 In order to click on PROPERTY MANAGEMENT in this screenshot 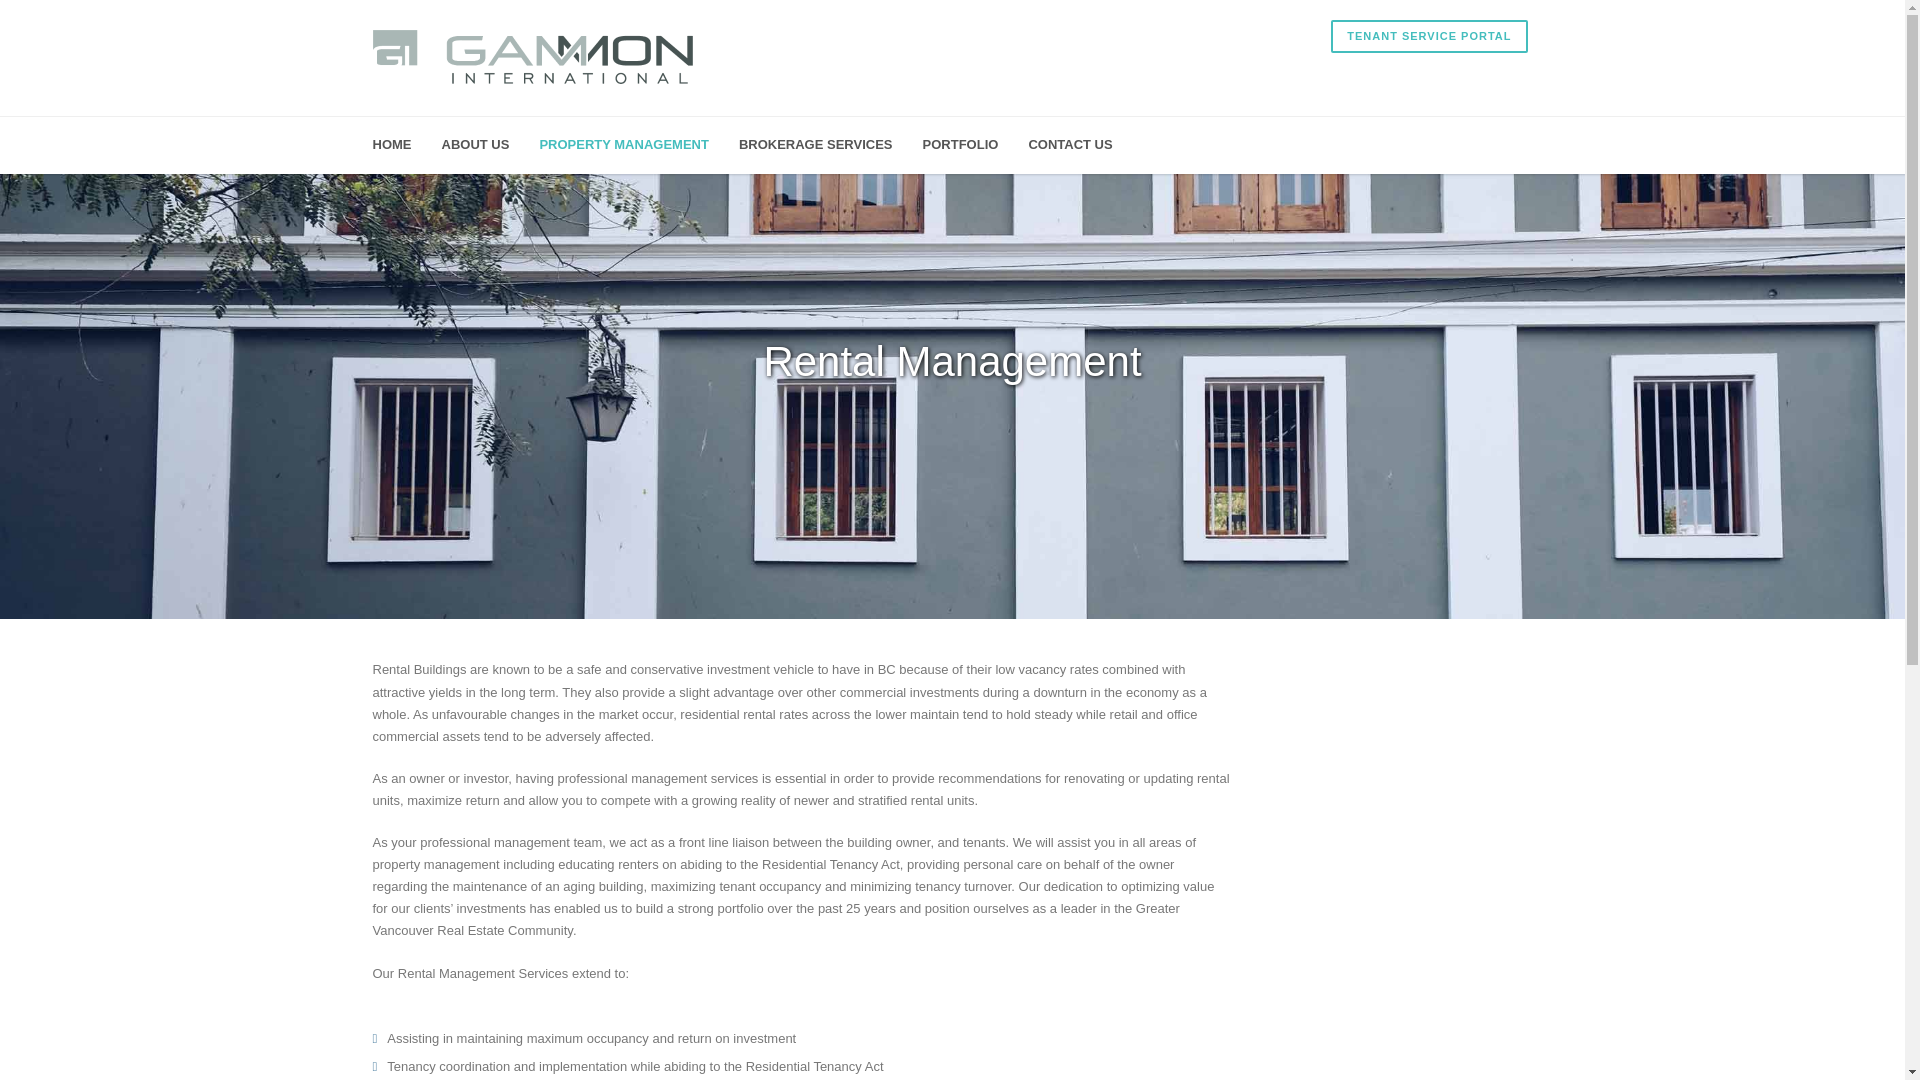, I will do `click(639, 144)`.